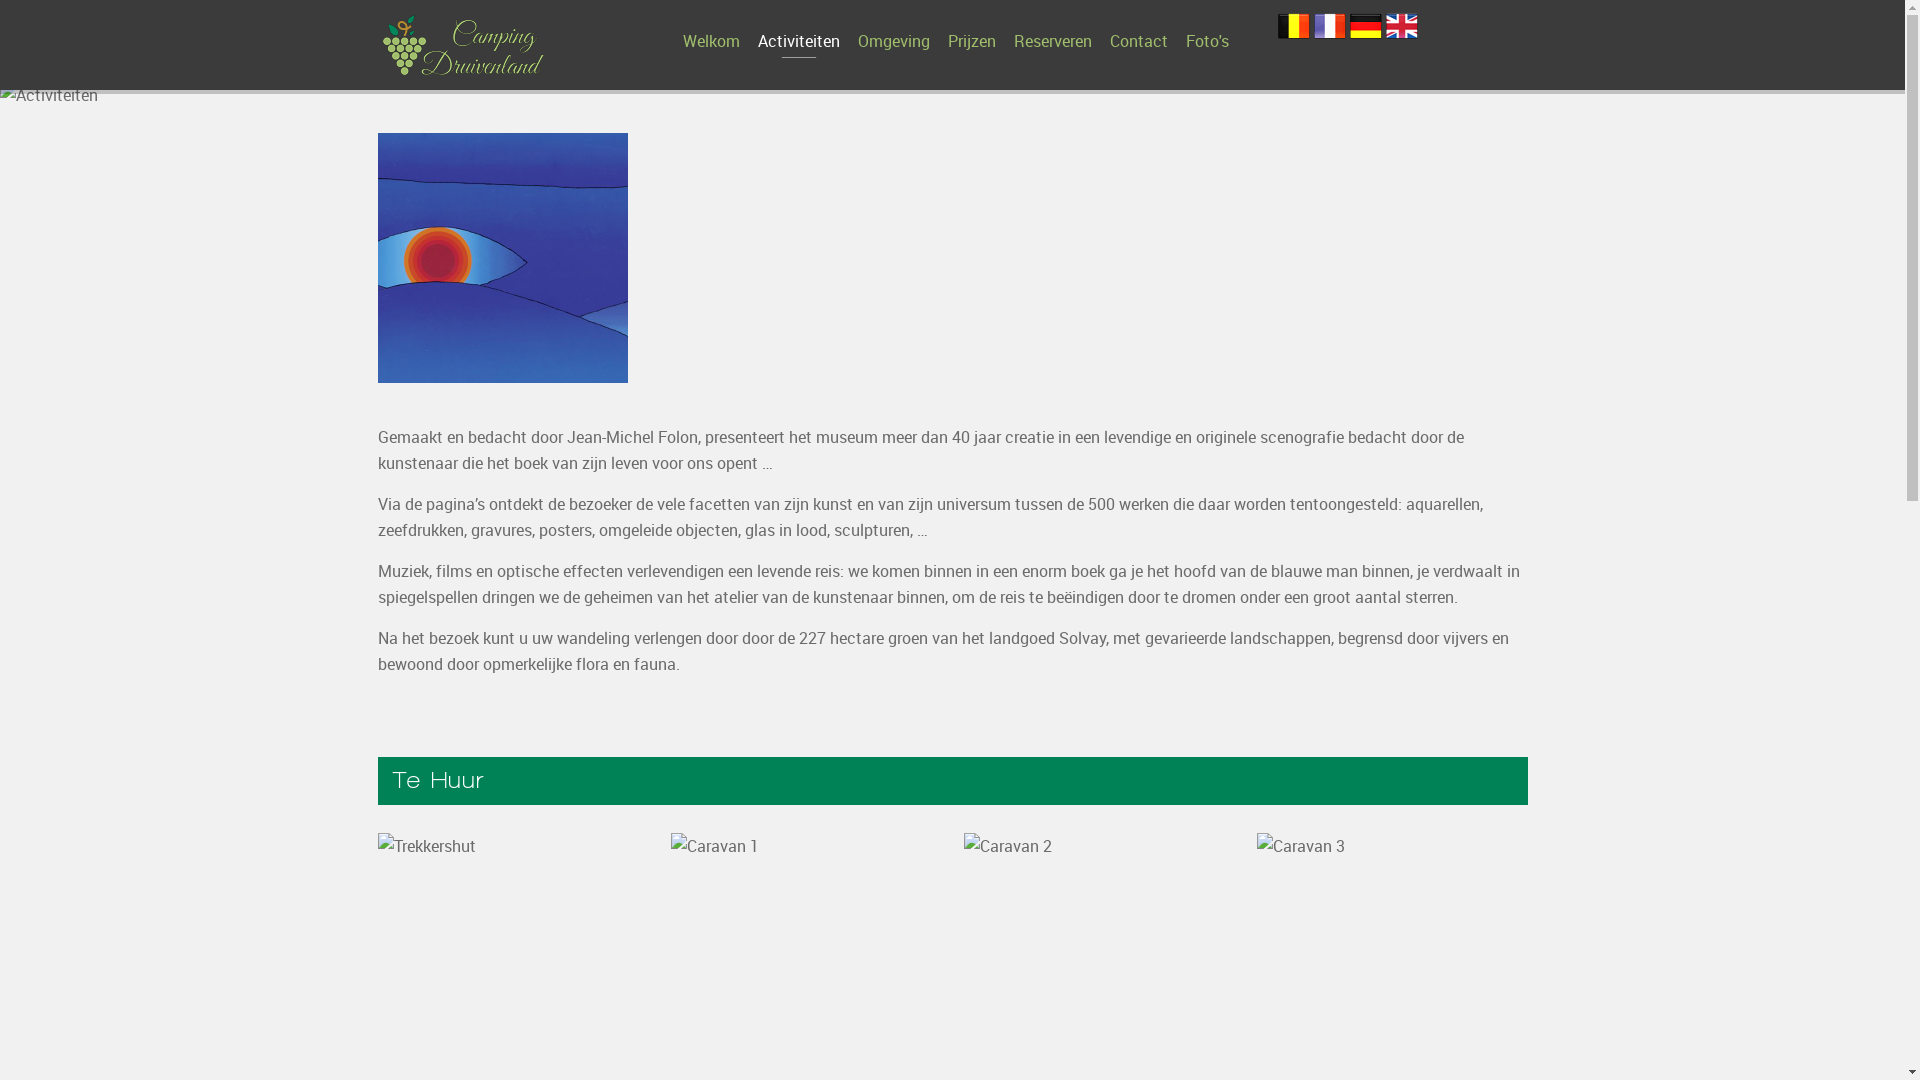 The height and width of the screenshot is (1080, 1920). Describe the element at coordinates (1366, 26) in the screenshot. I see `Deutsch` at that location.